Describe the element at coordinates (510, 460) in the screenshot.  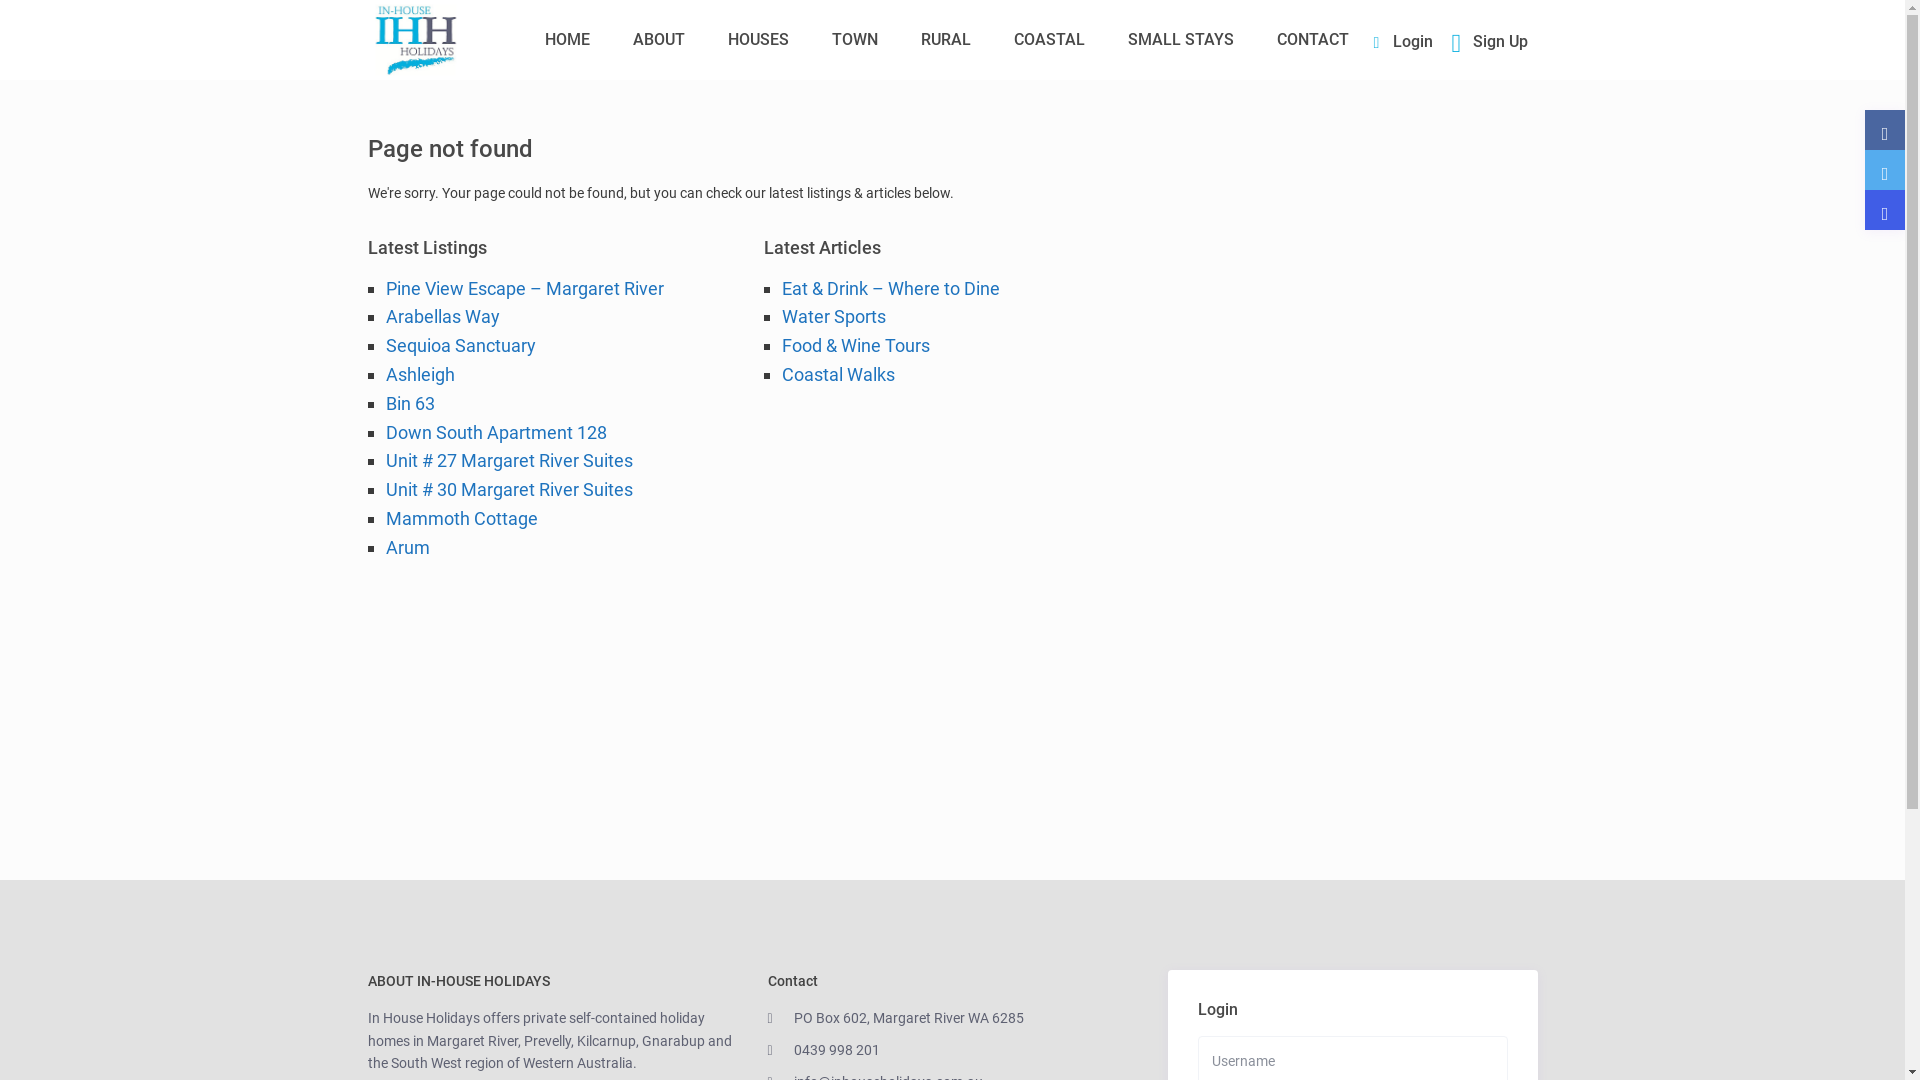
I see `Unit # 27 Margaret River Suites` at that location.